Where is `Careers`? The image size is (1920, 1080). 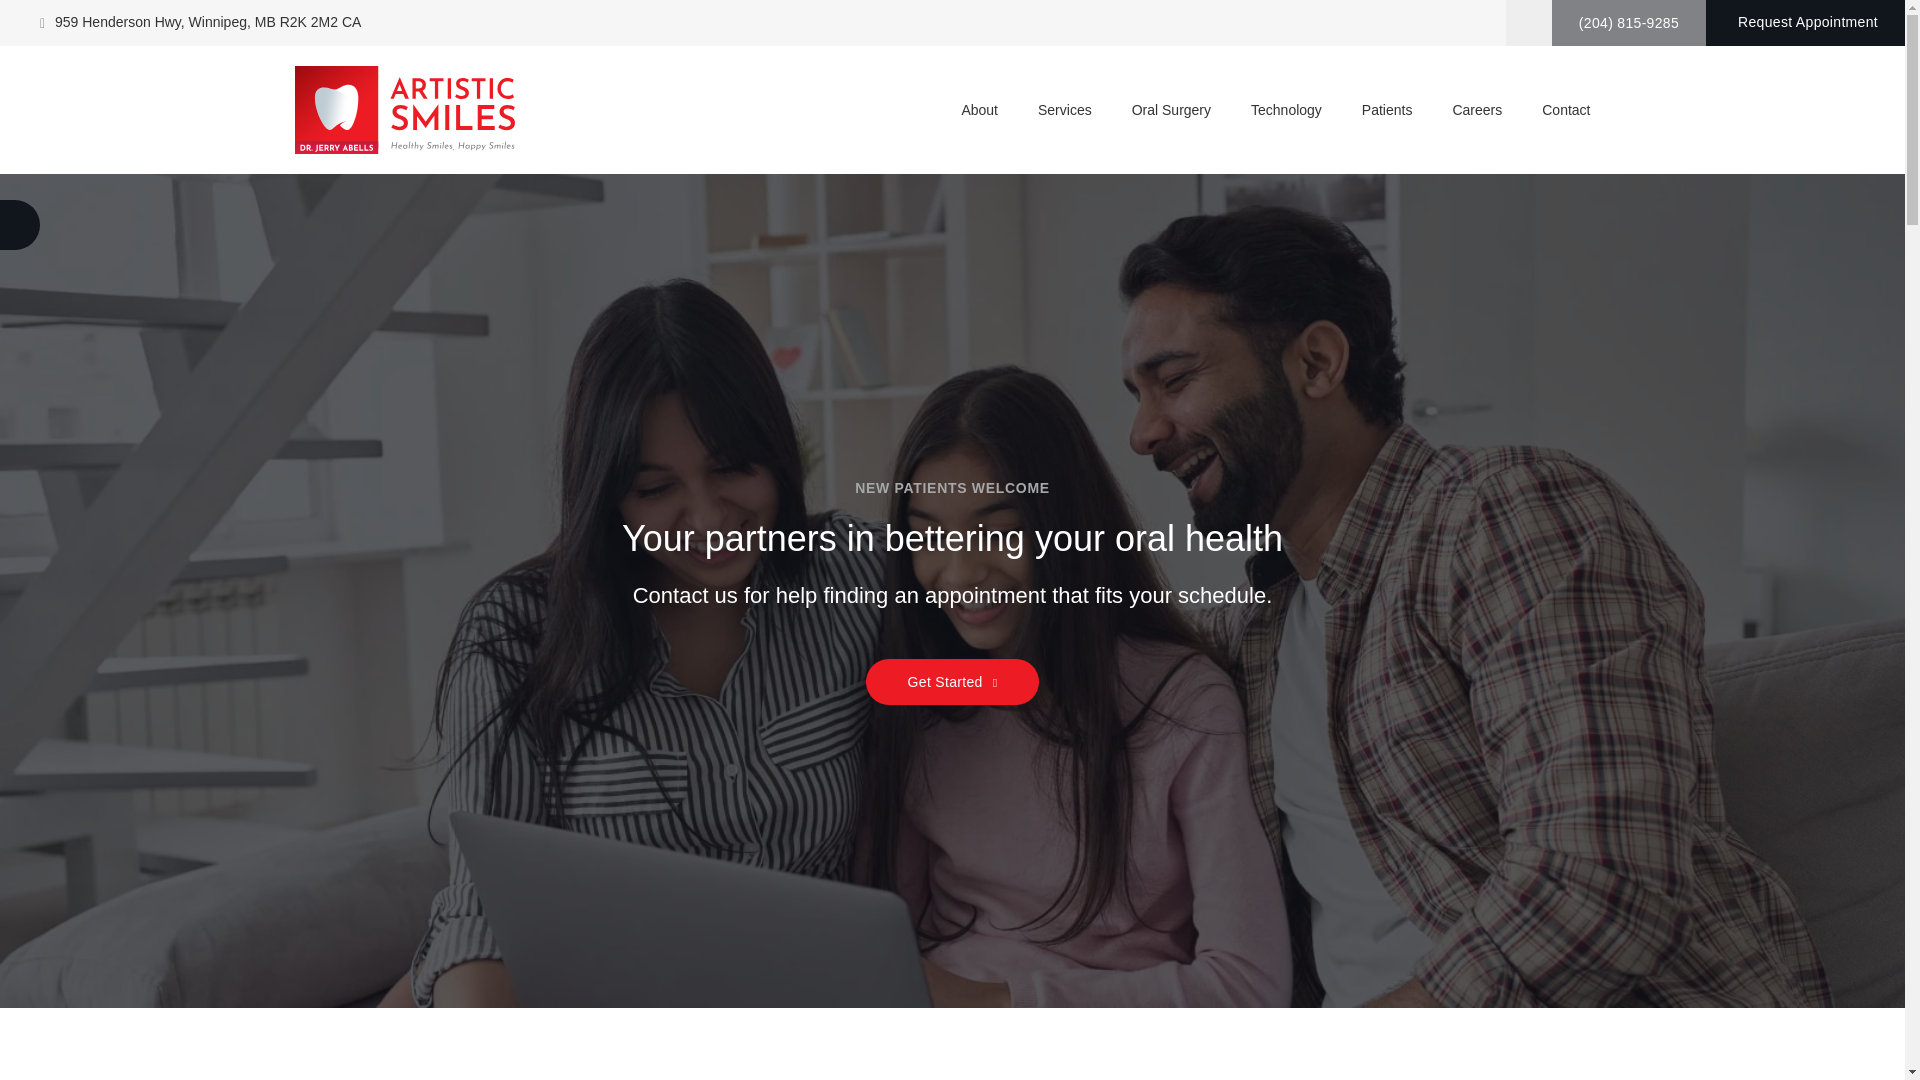 Careers is located at coordinates (1477, 110).